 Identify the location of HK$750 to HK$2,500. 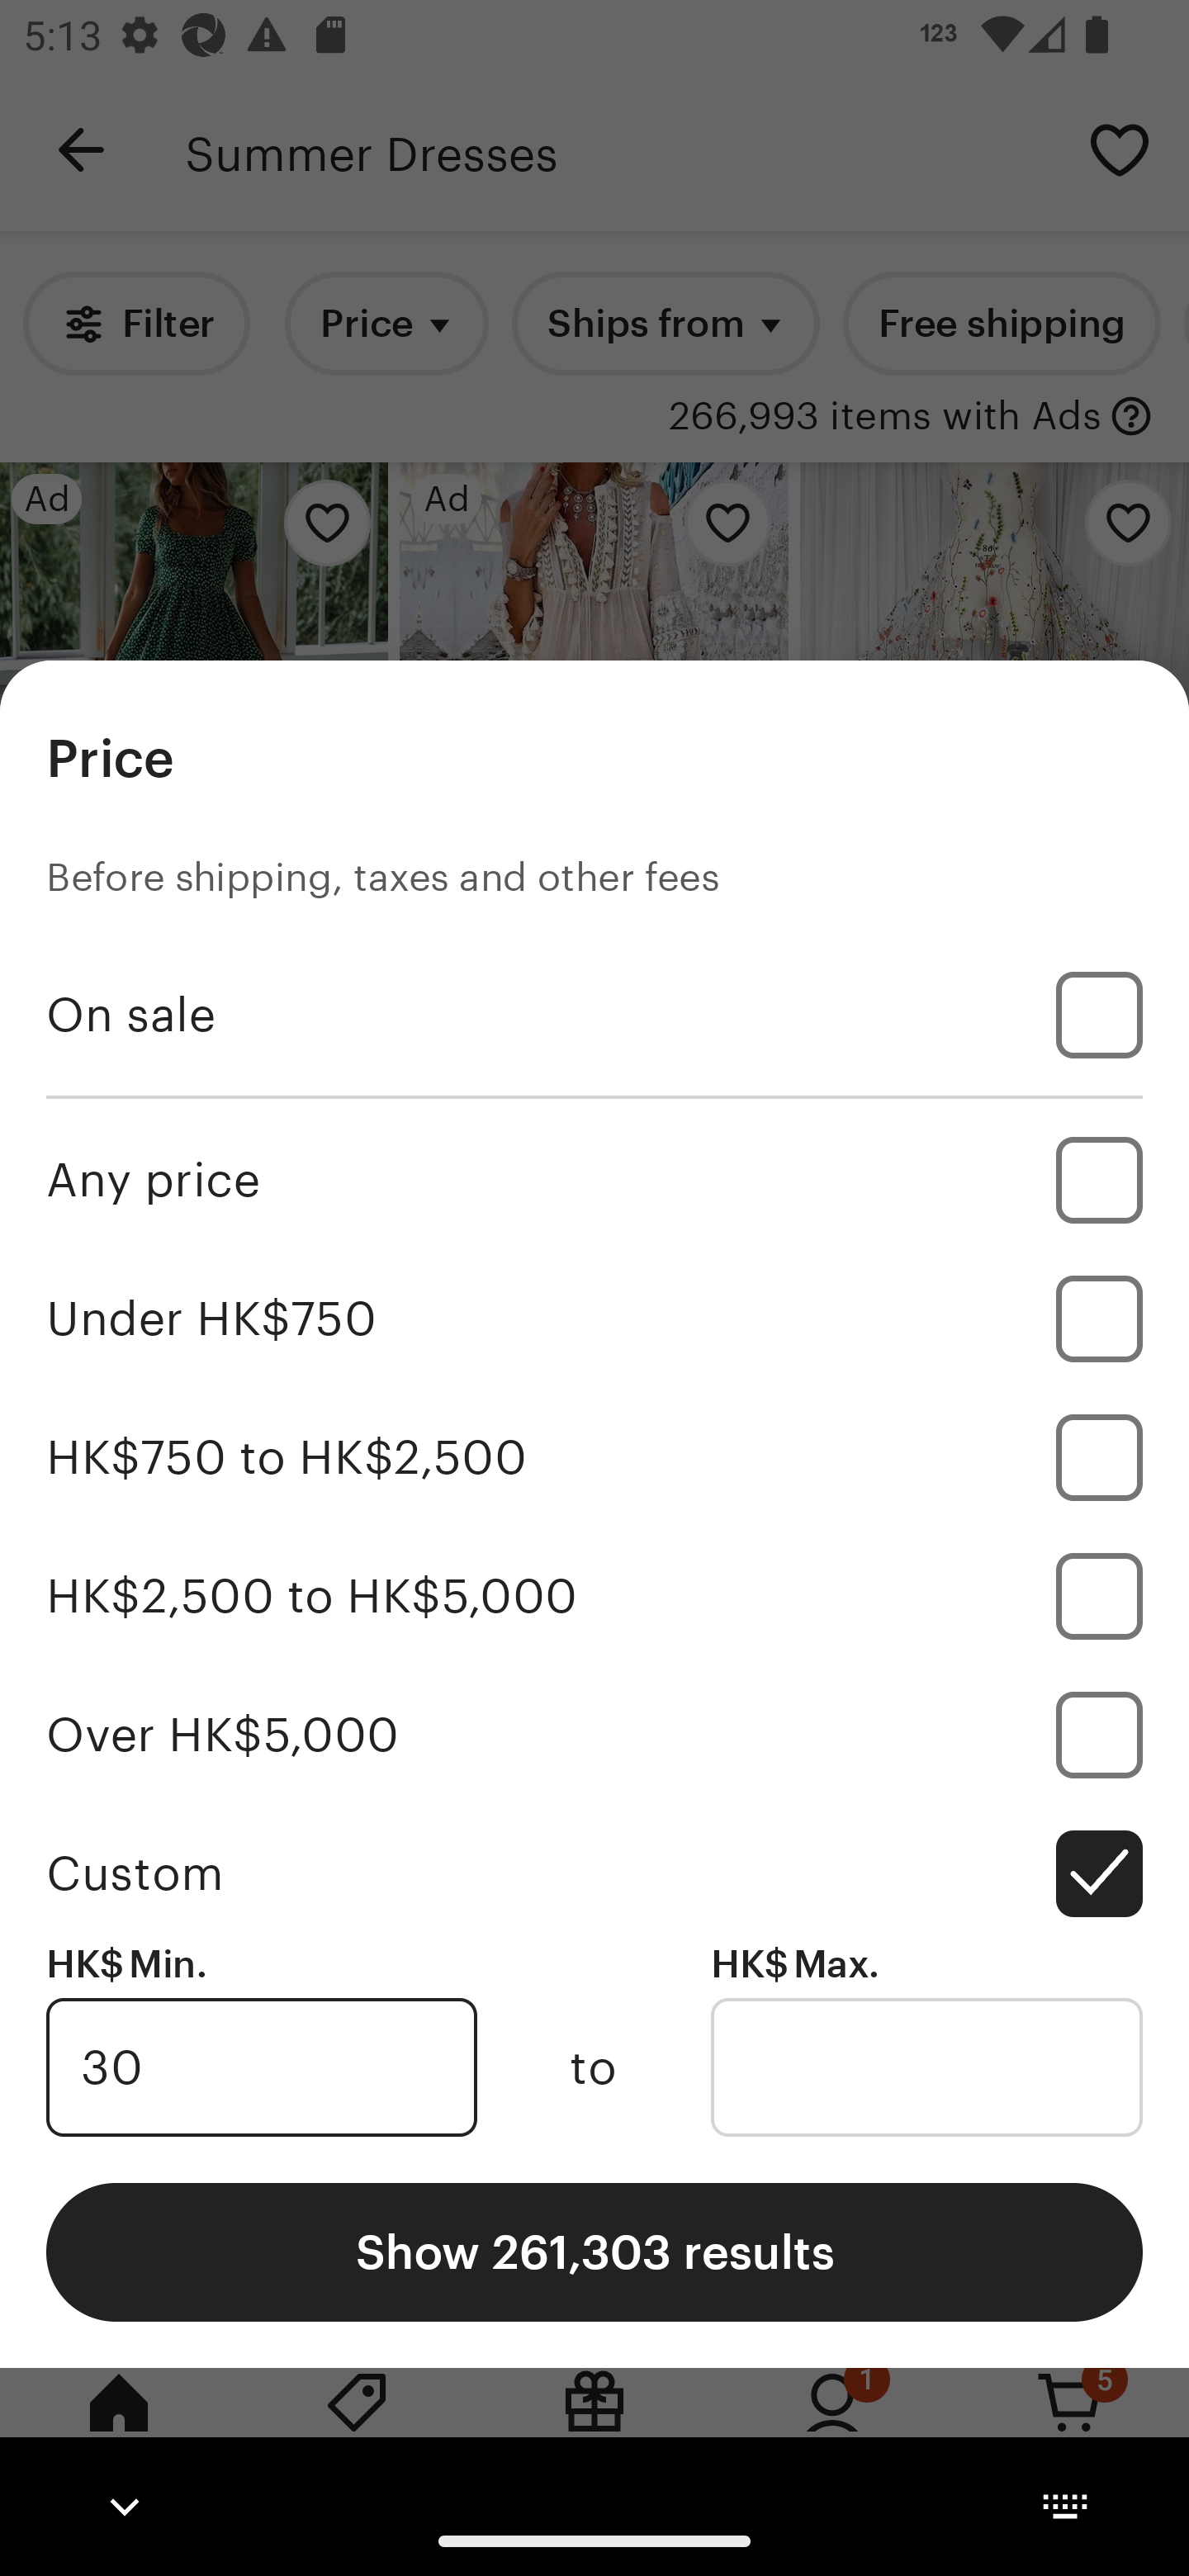
(594, 1458).